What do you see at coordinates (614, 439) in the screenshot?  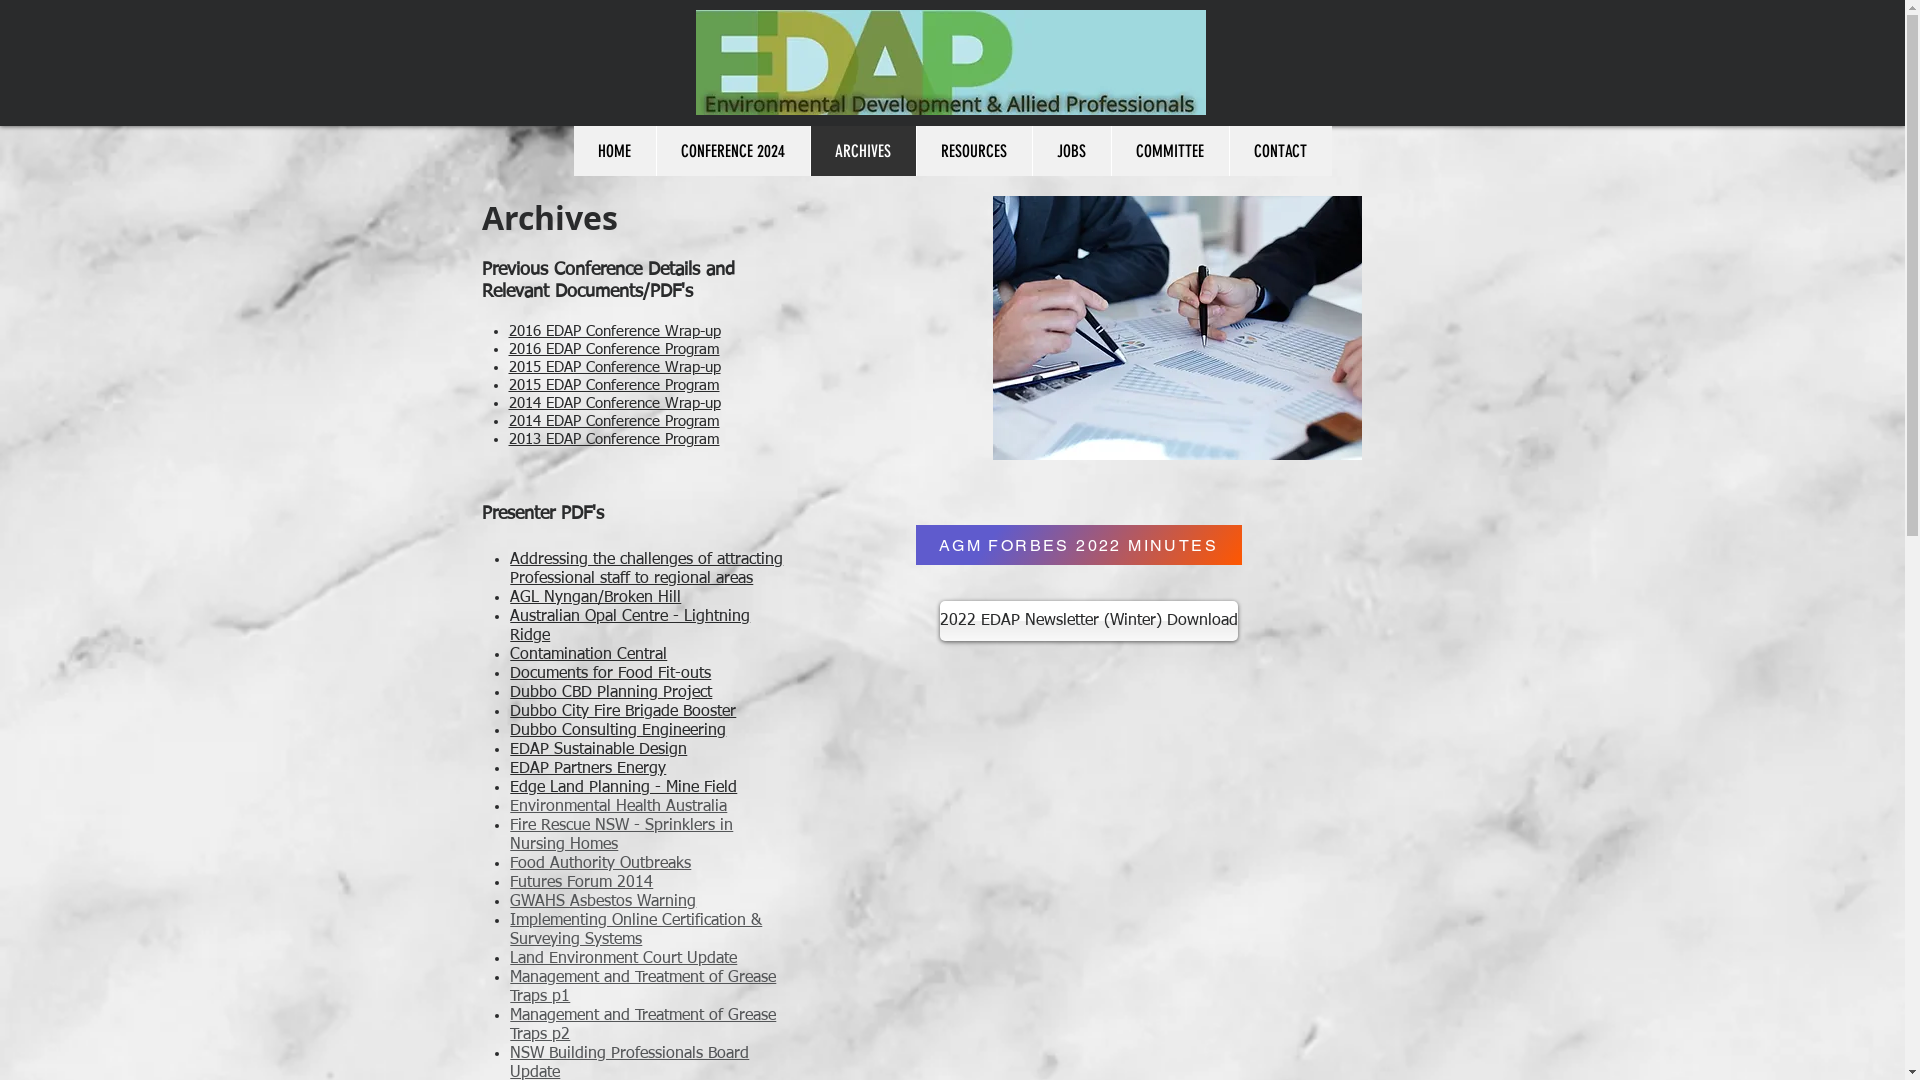 I see `2013 EDAP Conference Program` at bounding box center [614, 439].